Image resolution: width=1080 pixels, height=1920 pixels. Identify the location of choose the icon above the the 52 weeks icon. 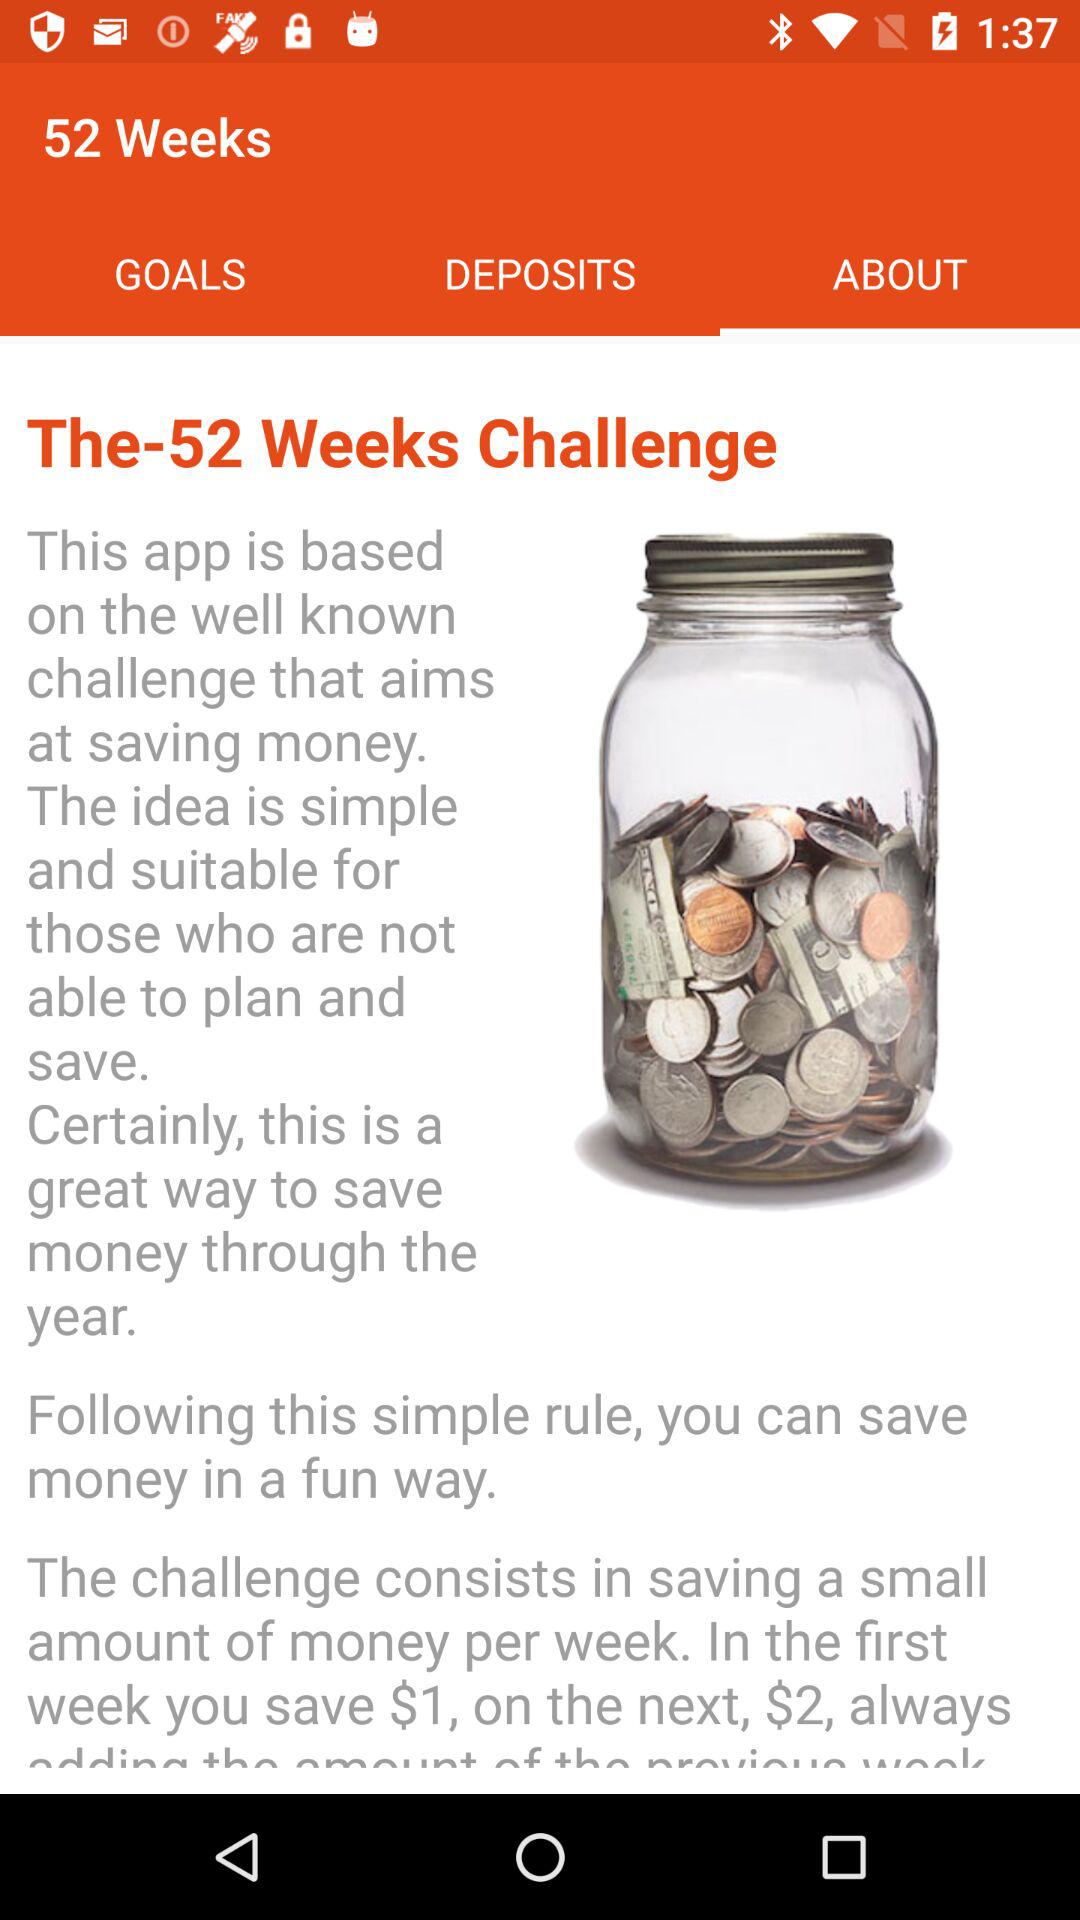
(900, 272).